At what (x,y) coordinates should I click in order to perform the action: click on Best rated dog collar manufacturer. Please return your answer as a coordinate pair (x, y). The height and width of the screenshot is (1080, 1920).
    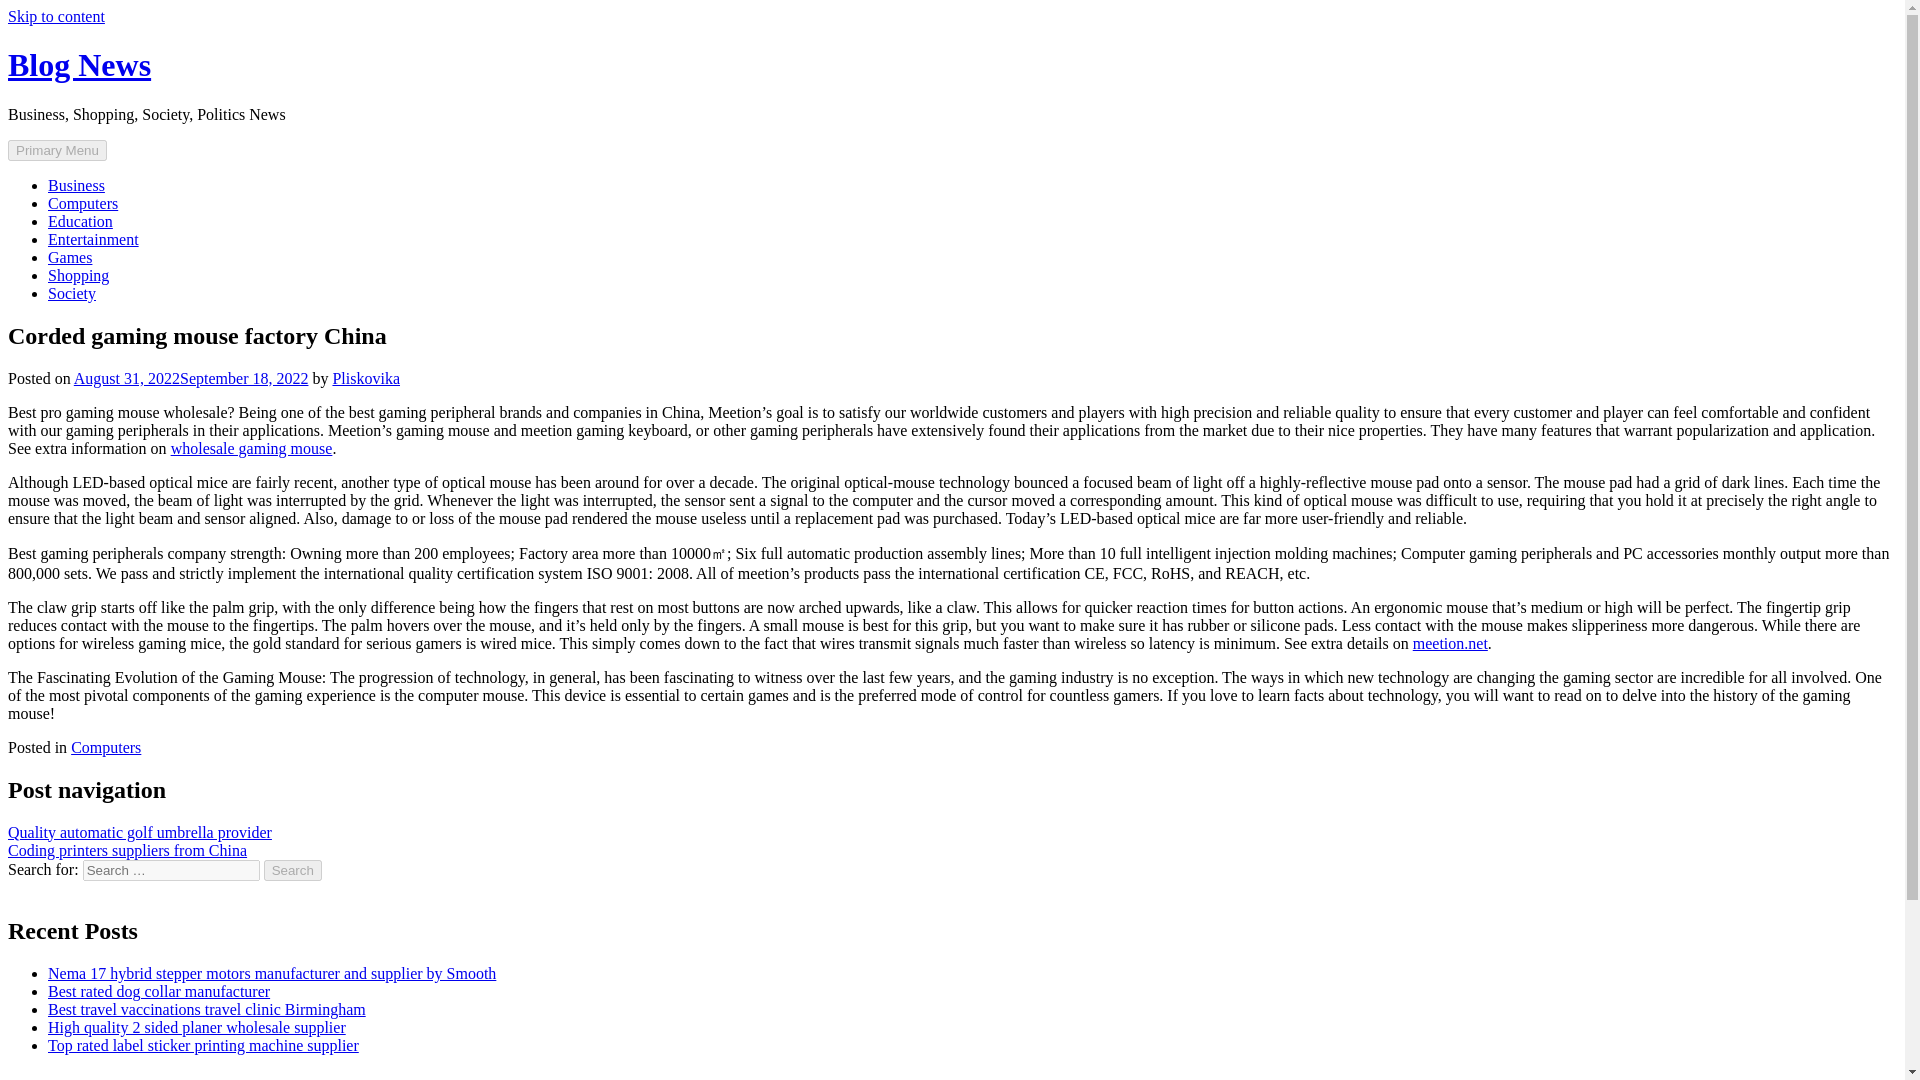
    Looking at the image, I should click on (159, 991).